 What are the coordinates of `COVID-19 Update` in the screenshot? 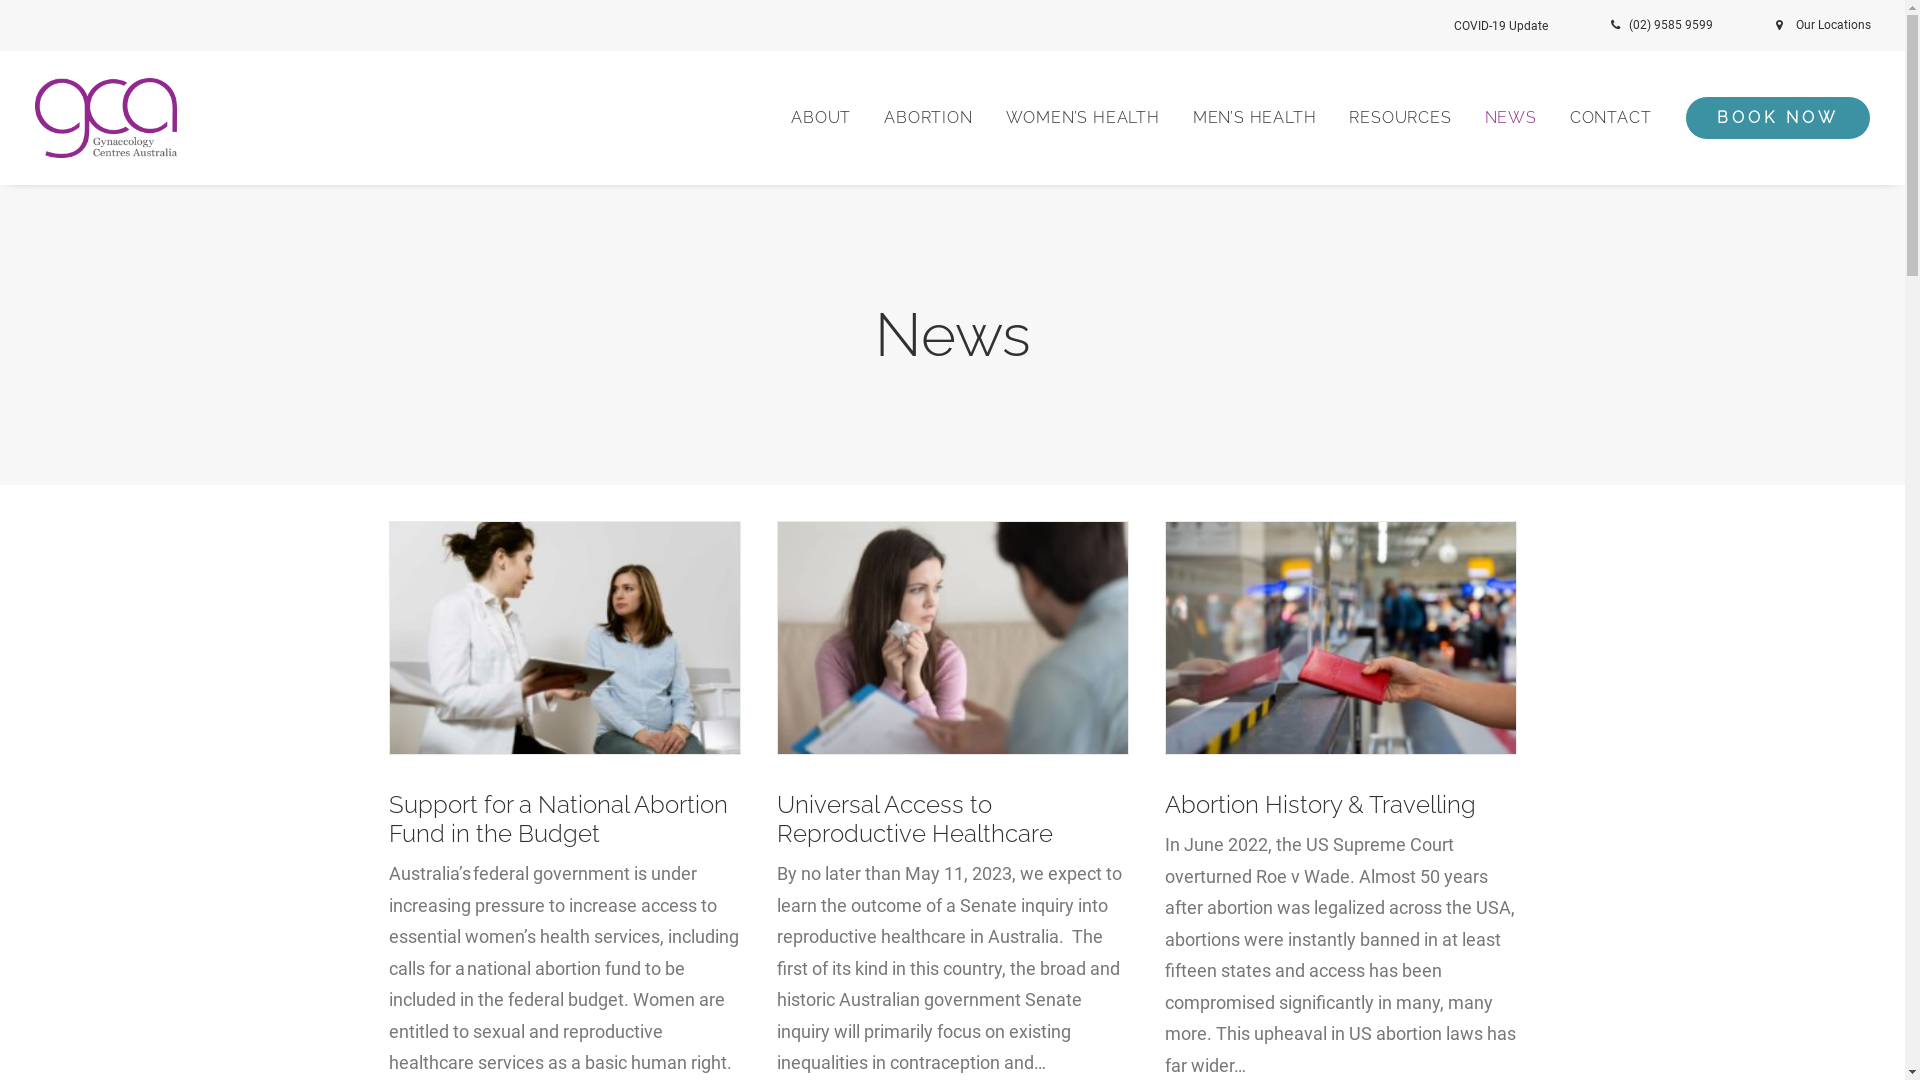 It's located at (1526, 26).